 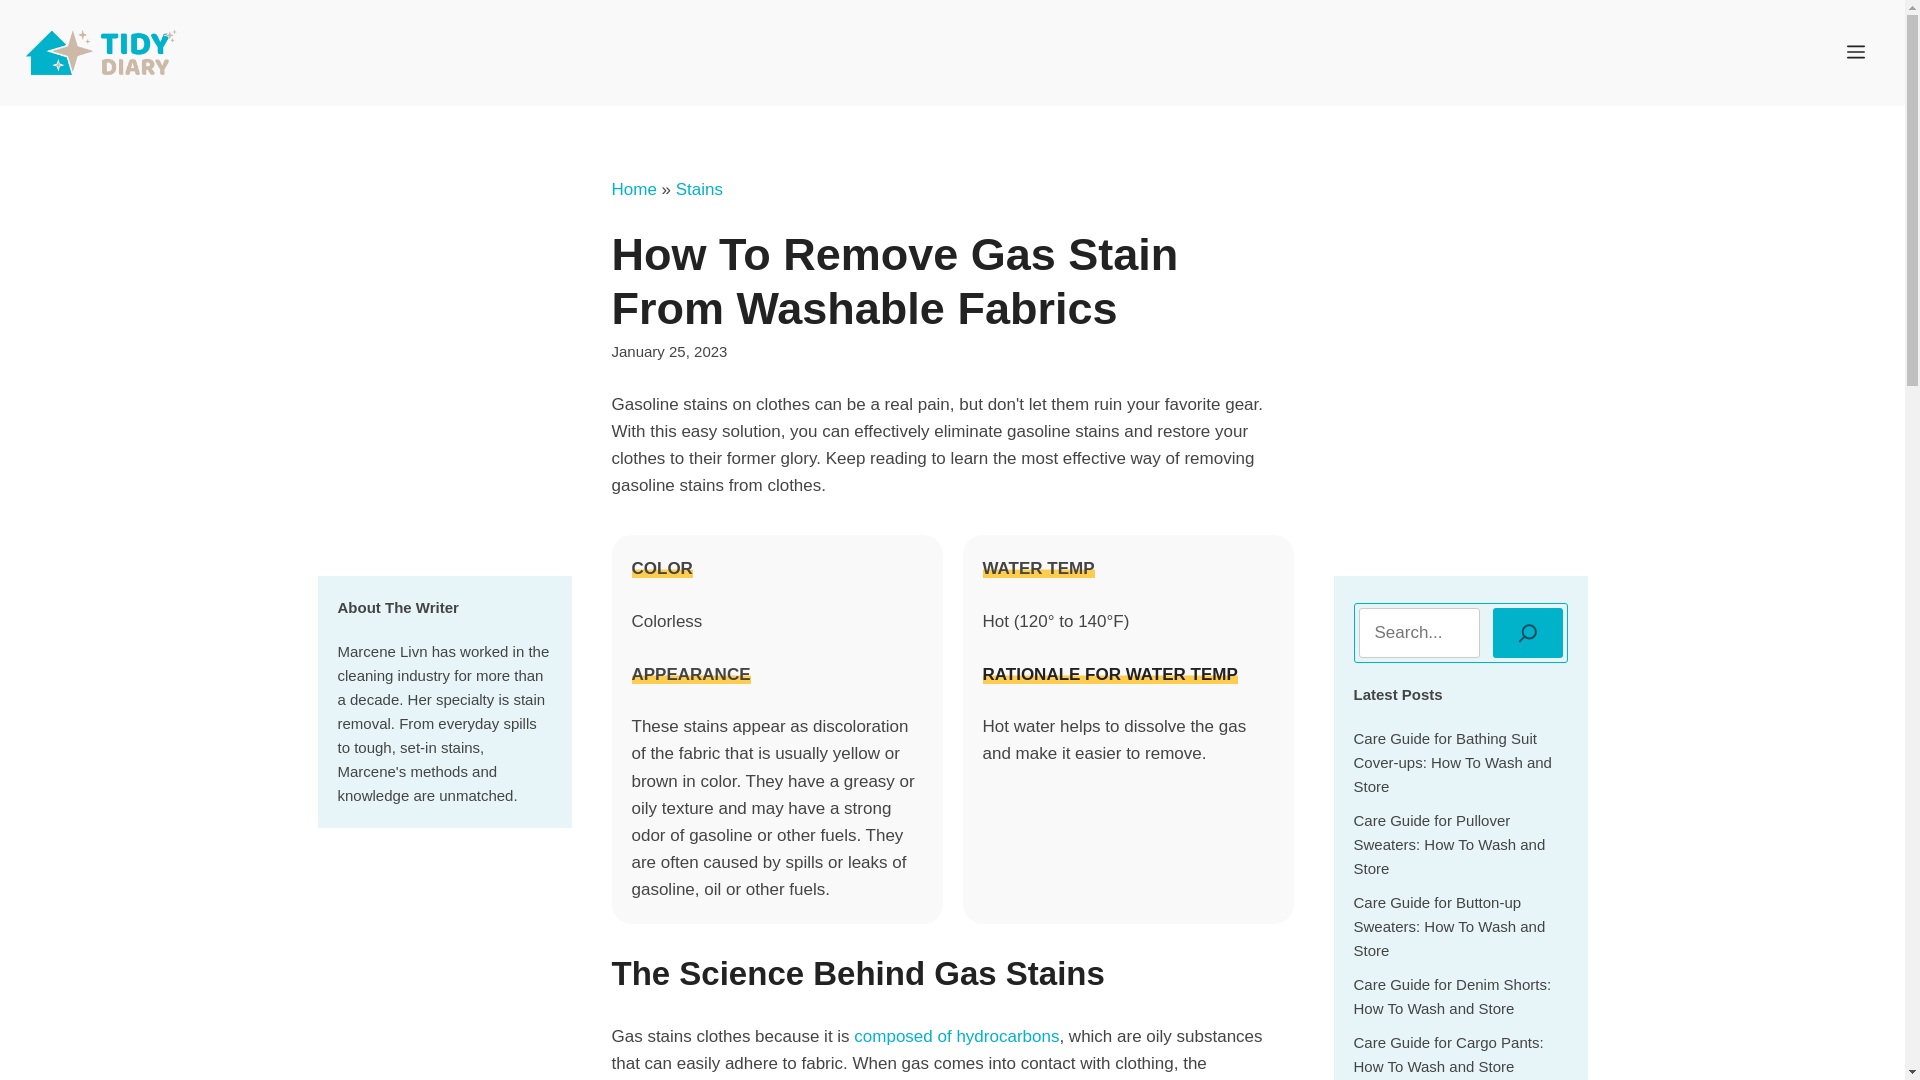 I want to click on Stains, so click(x=699, y=189).